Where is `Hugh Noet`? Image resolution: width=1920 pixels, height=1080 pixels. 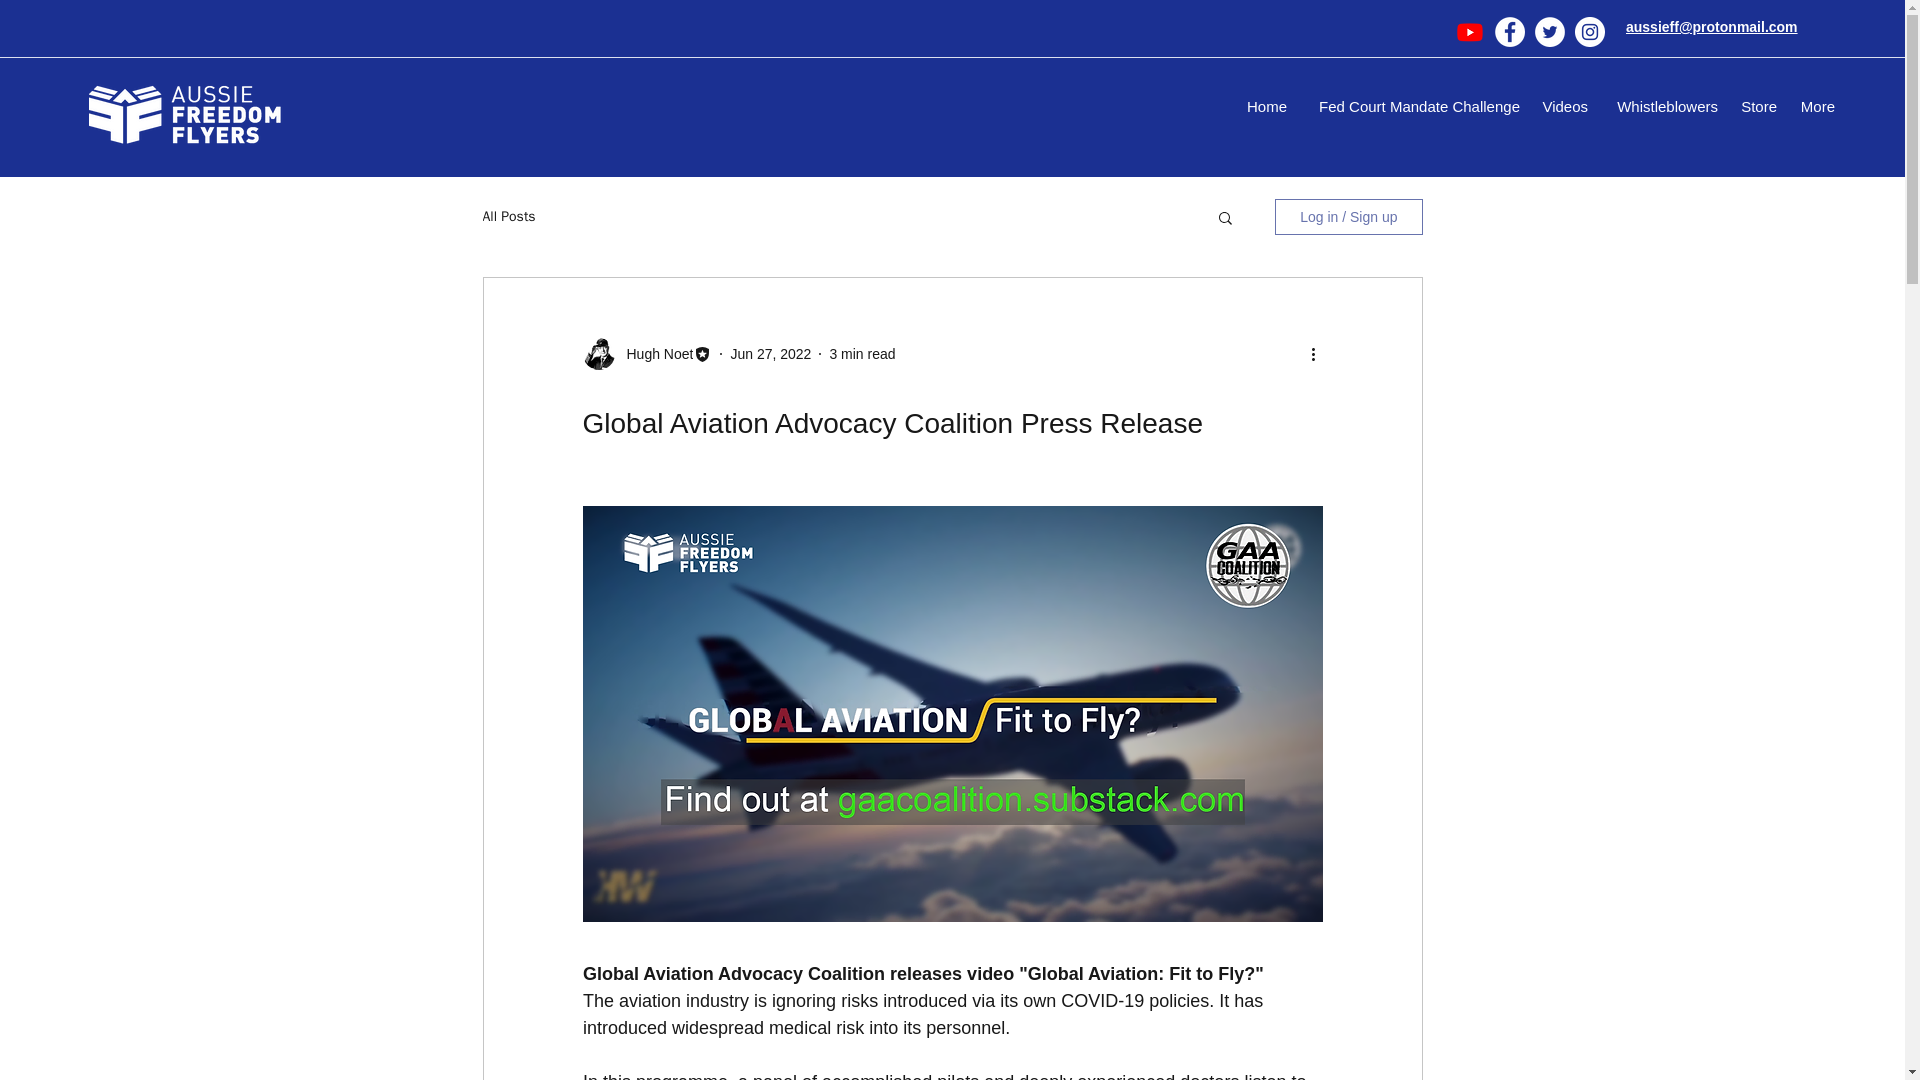 Hugh Noet is located at coordinates (654, 354).